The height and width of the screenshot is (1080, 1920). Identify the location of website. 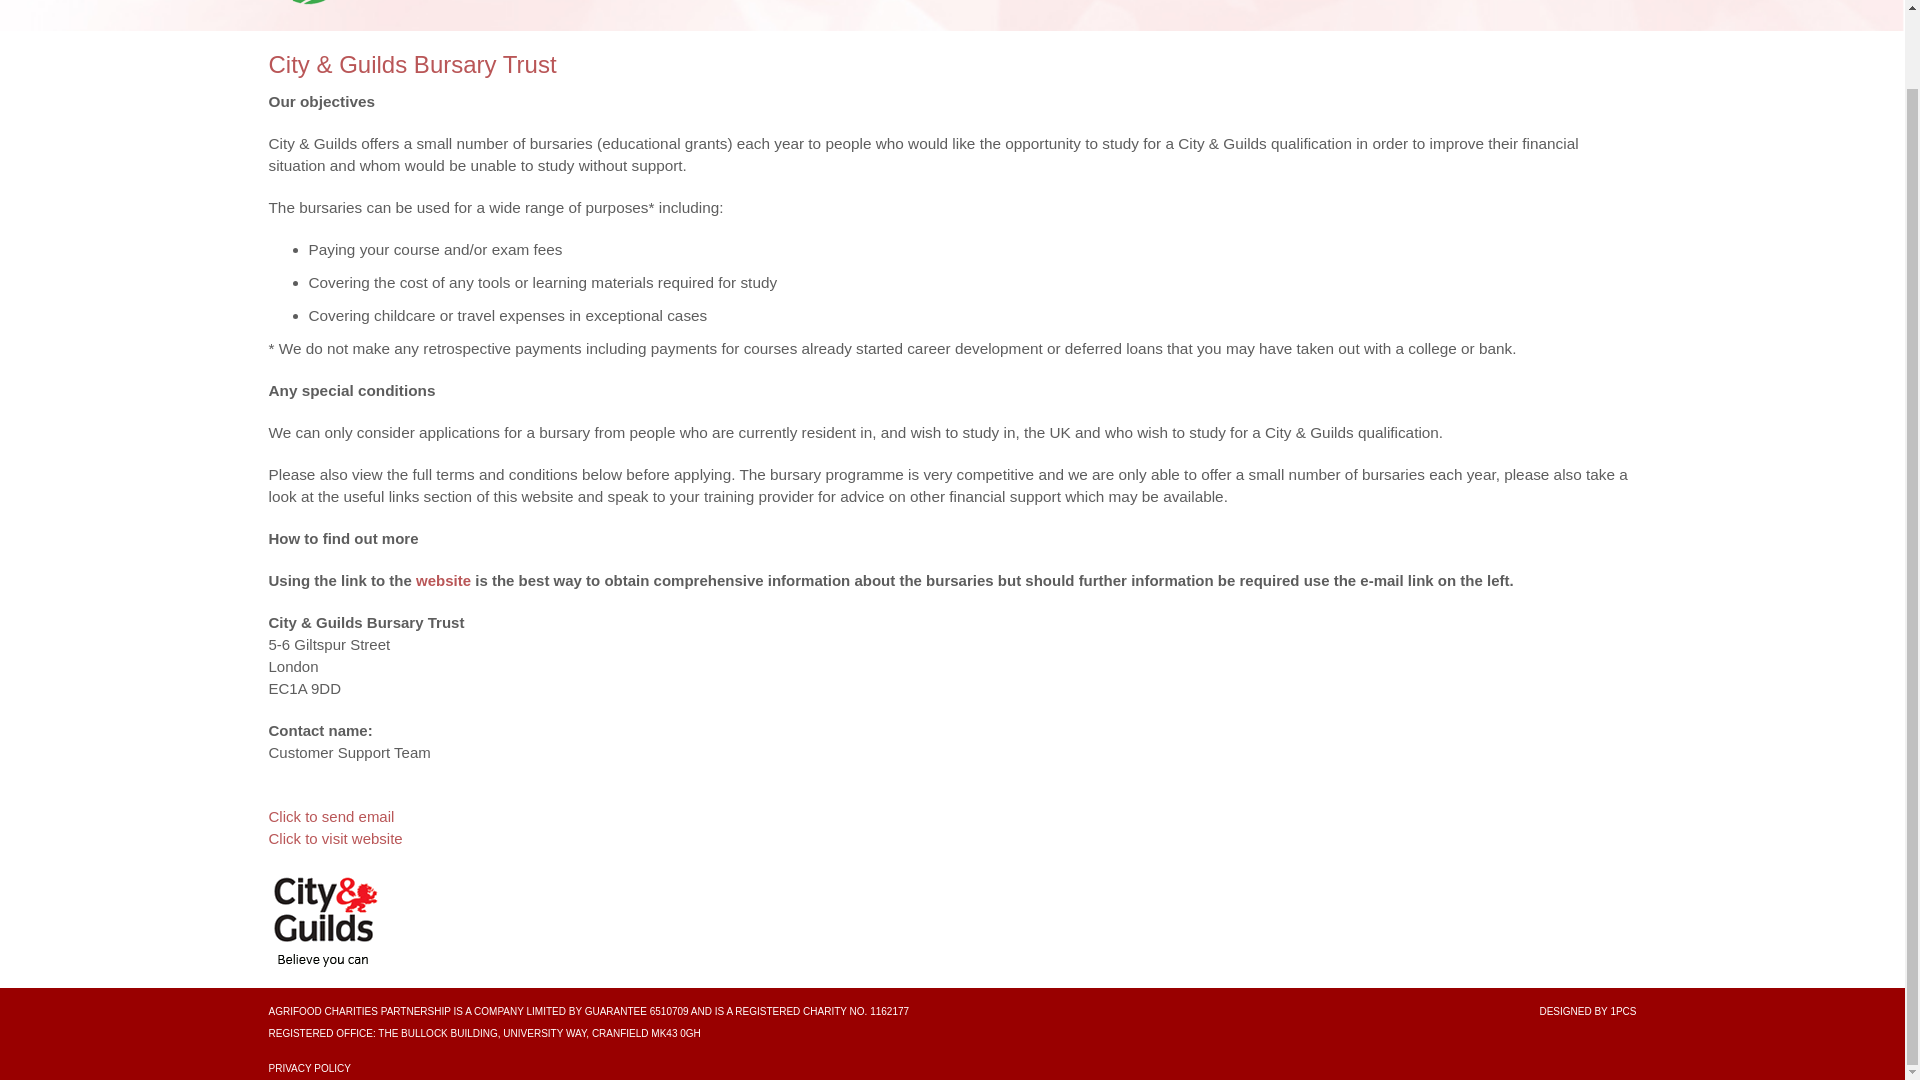
(443, 580).